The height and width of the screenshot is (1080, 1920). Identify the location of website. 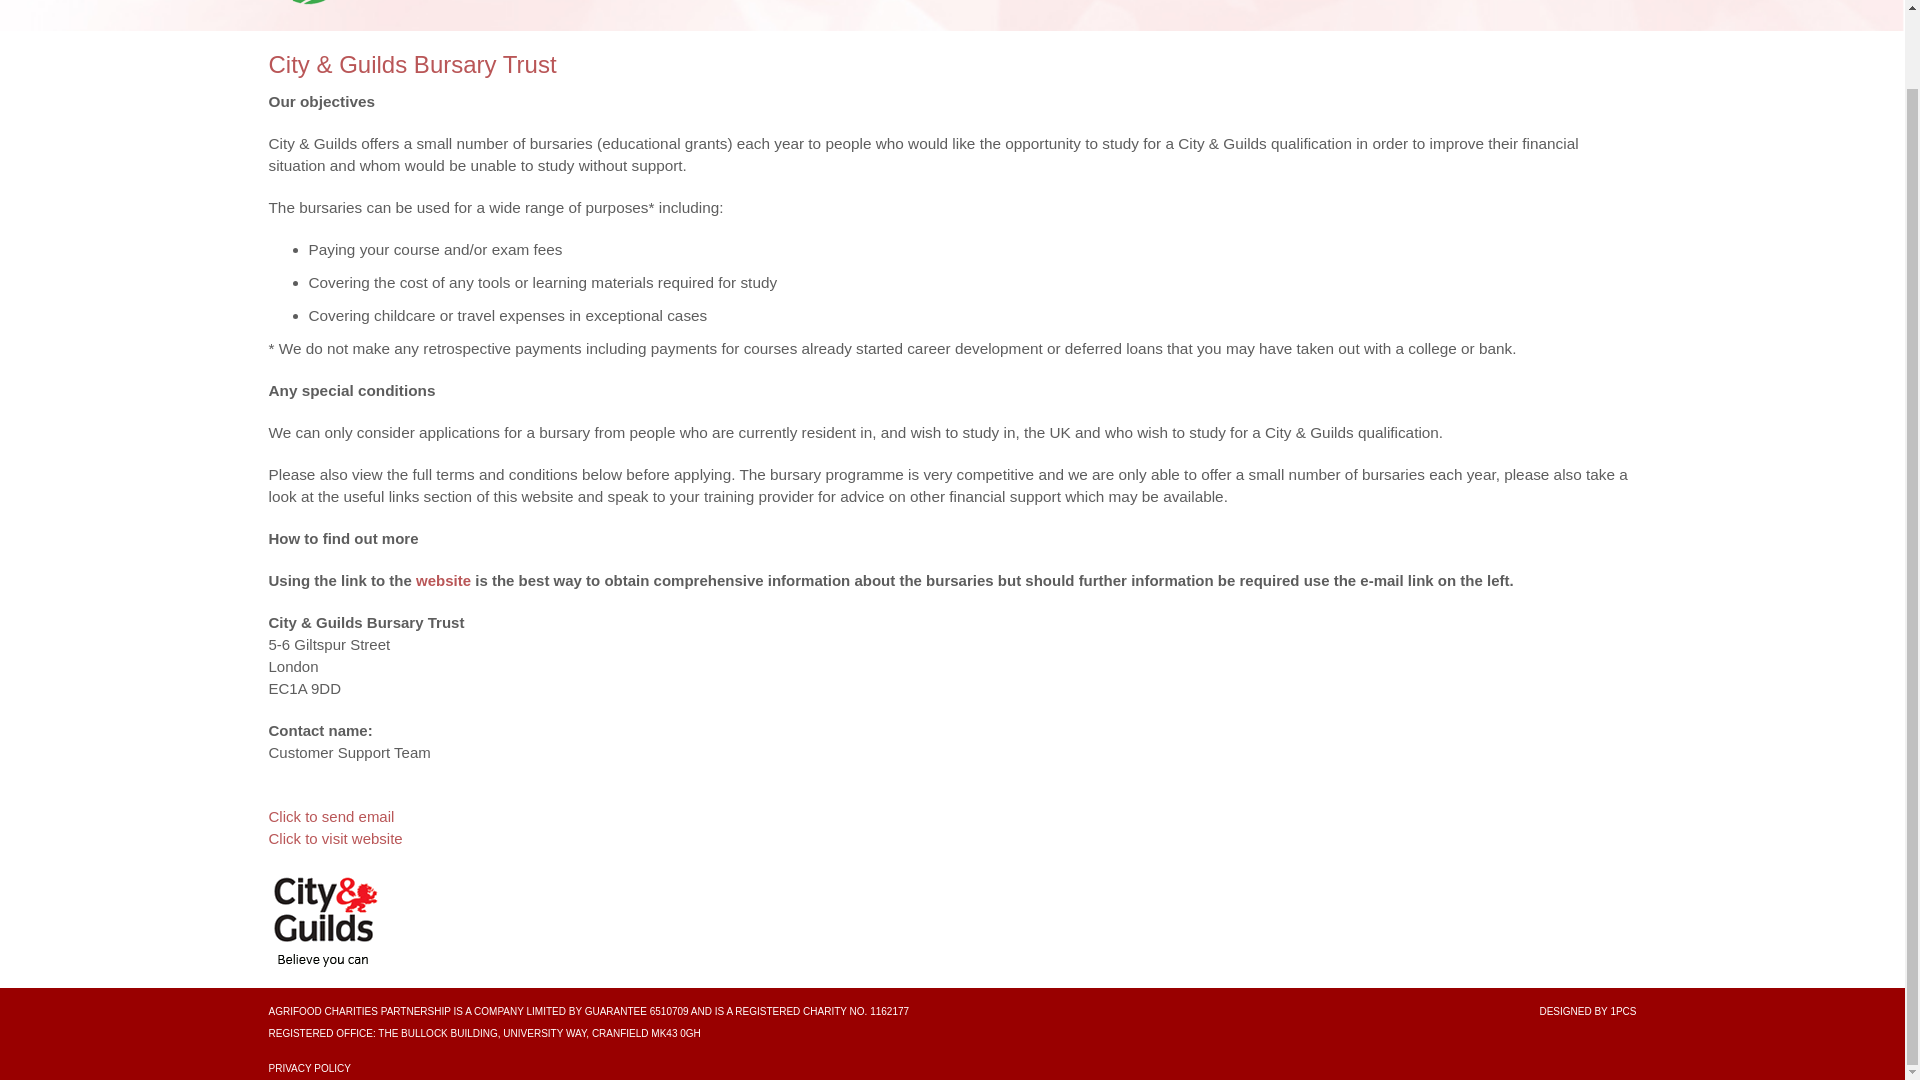
(443, 580).